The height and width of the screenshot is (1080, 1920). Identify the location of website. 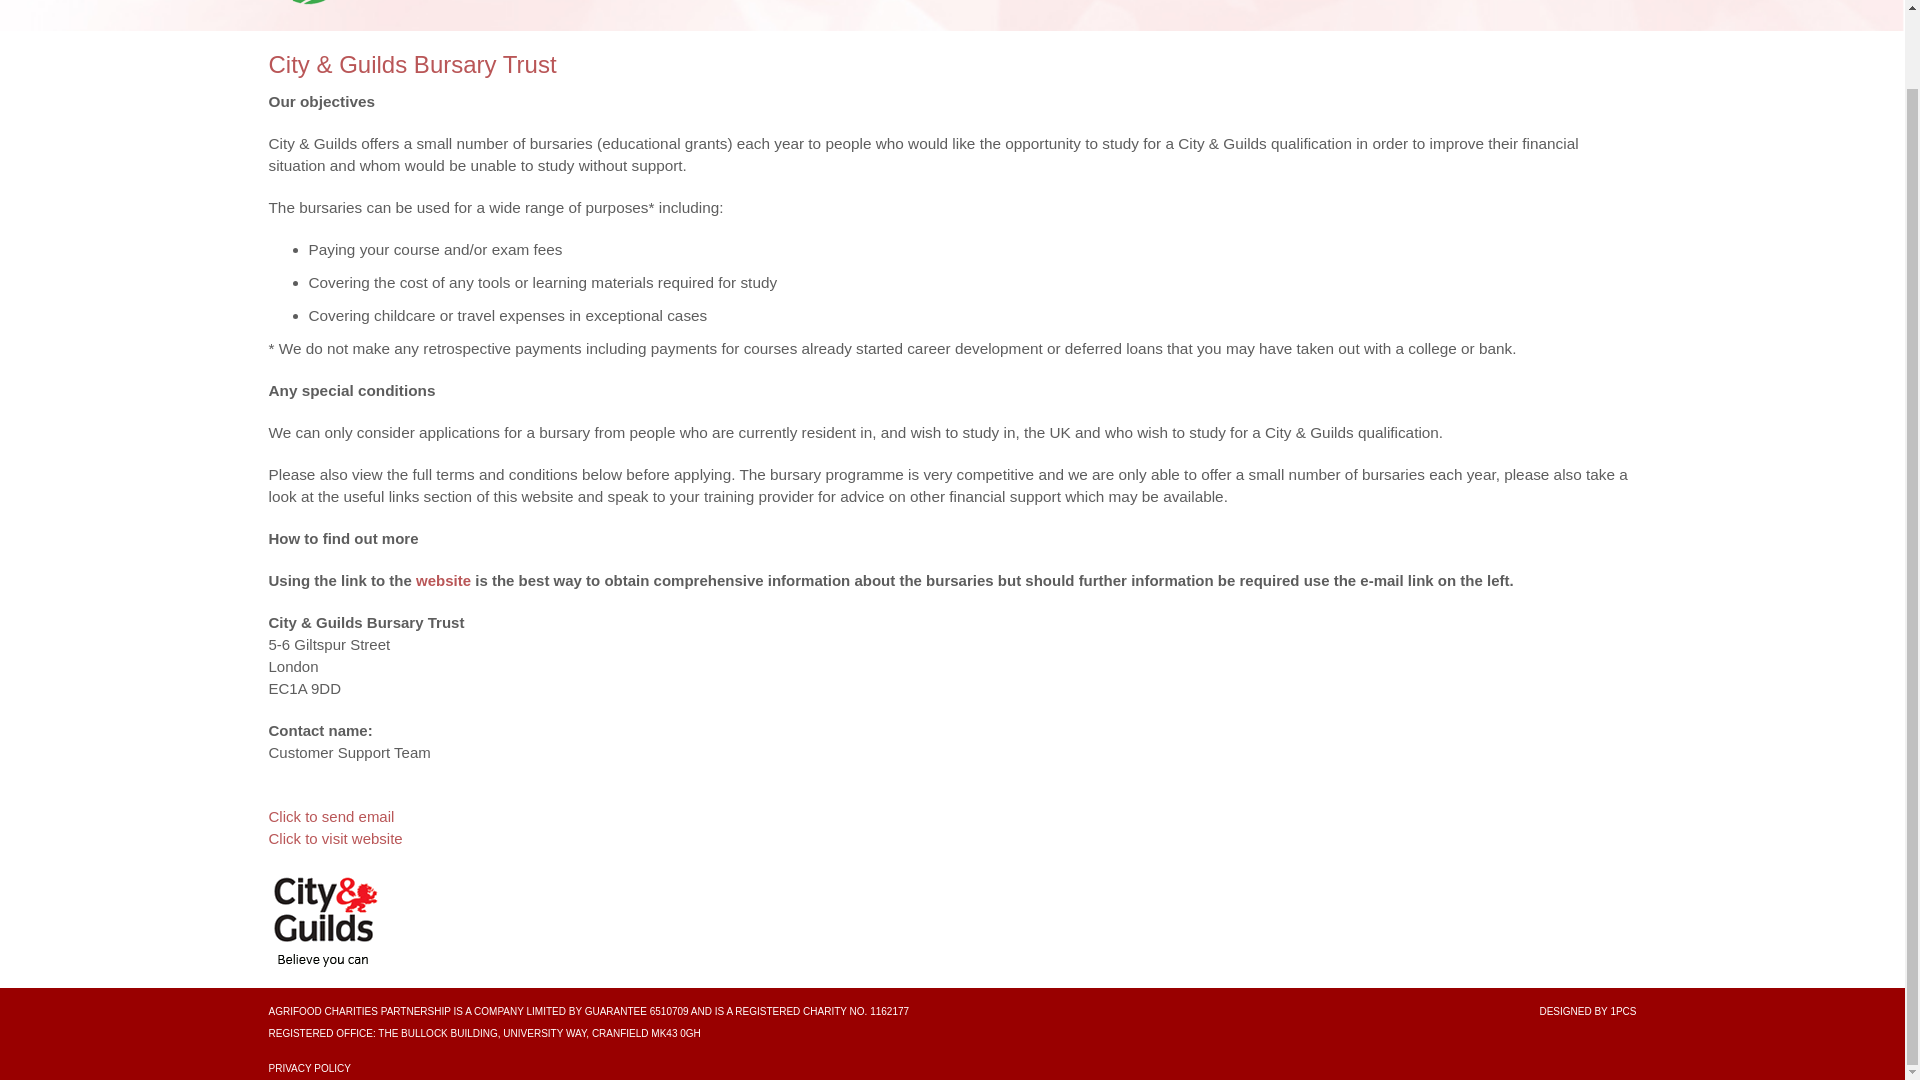
(443, 580).